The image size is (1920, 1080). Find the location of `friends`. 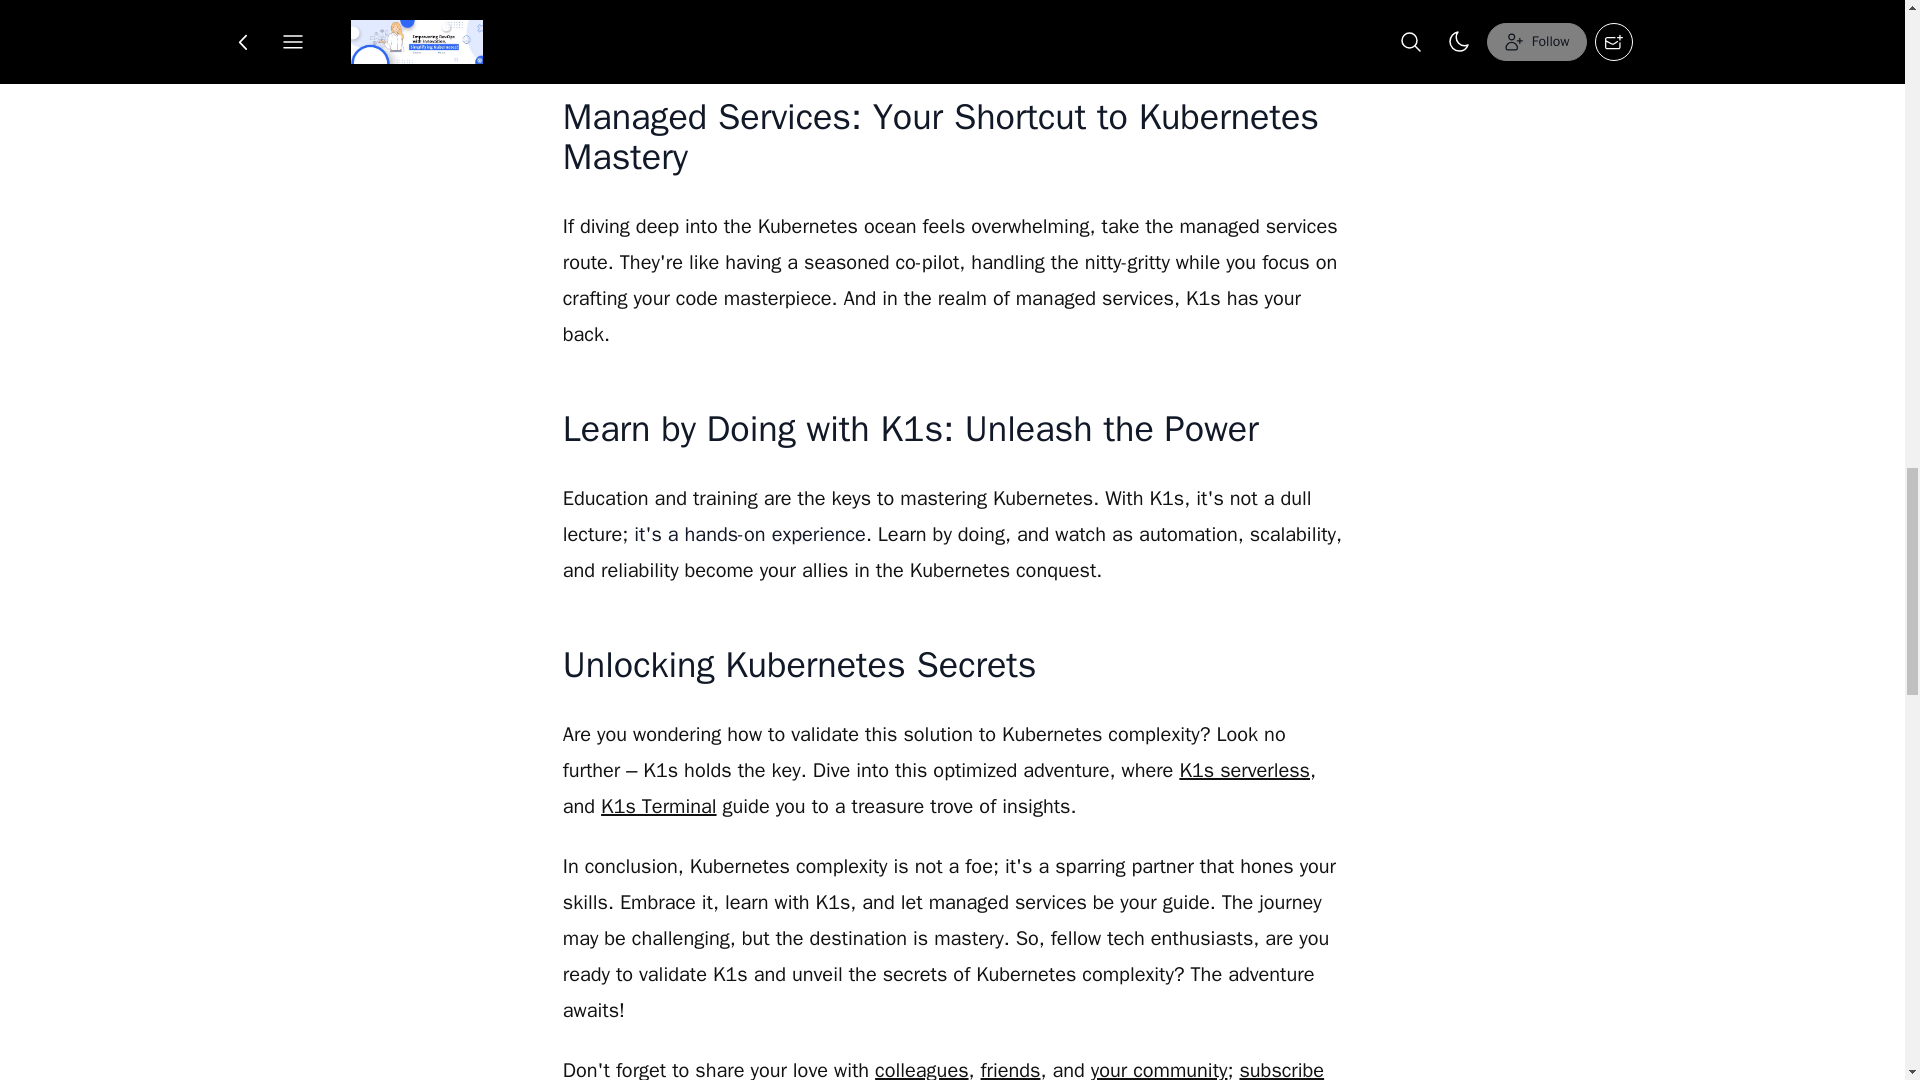

friends is located at coordinates (1010, 1069).